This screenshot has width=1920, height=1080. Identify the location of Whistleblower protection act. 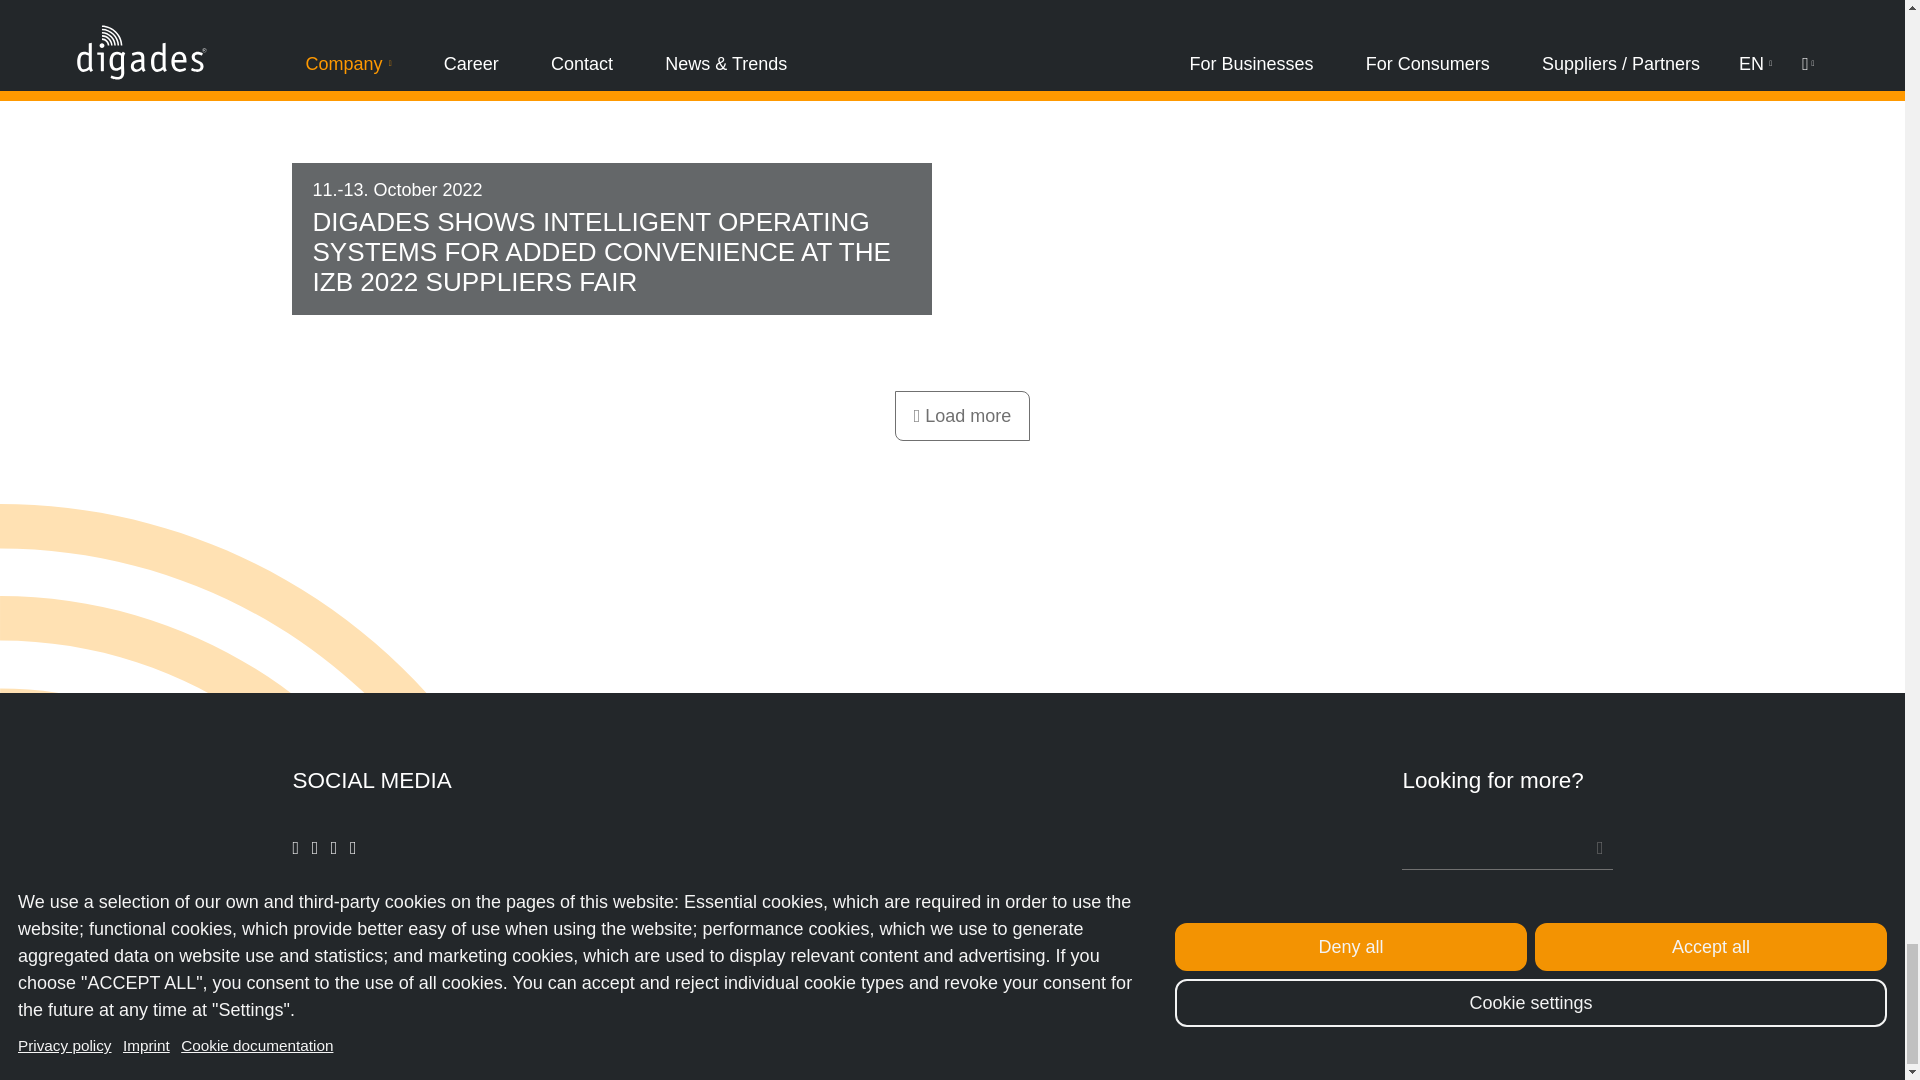
(1306, 1022).